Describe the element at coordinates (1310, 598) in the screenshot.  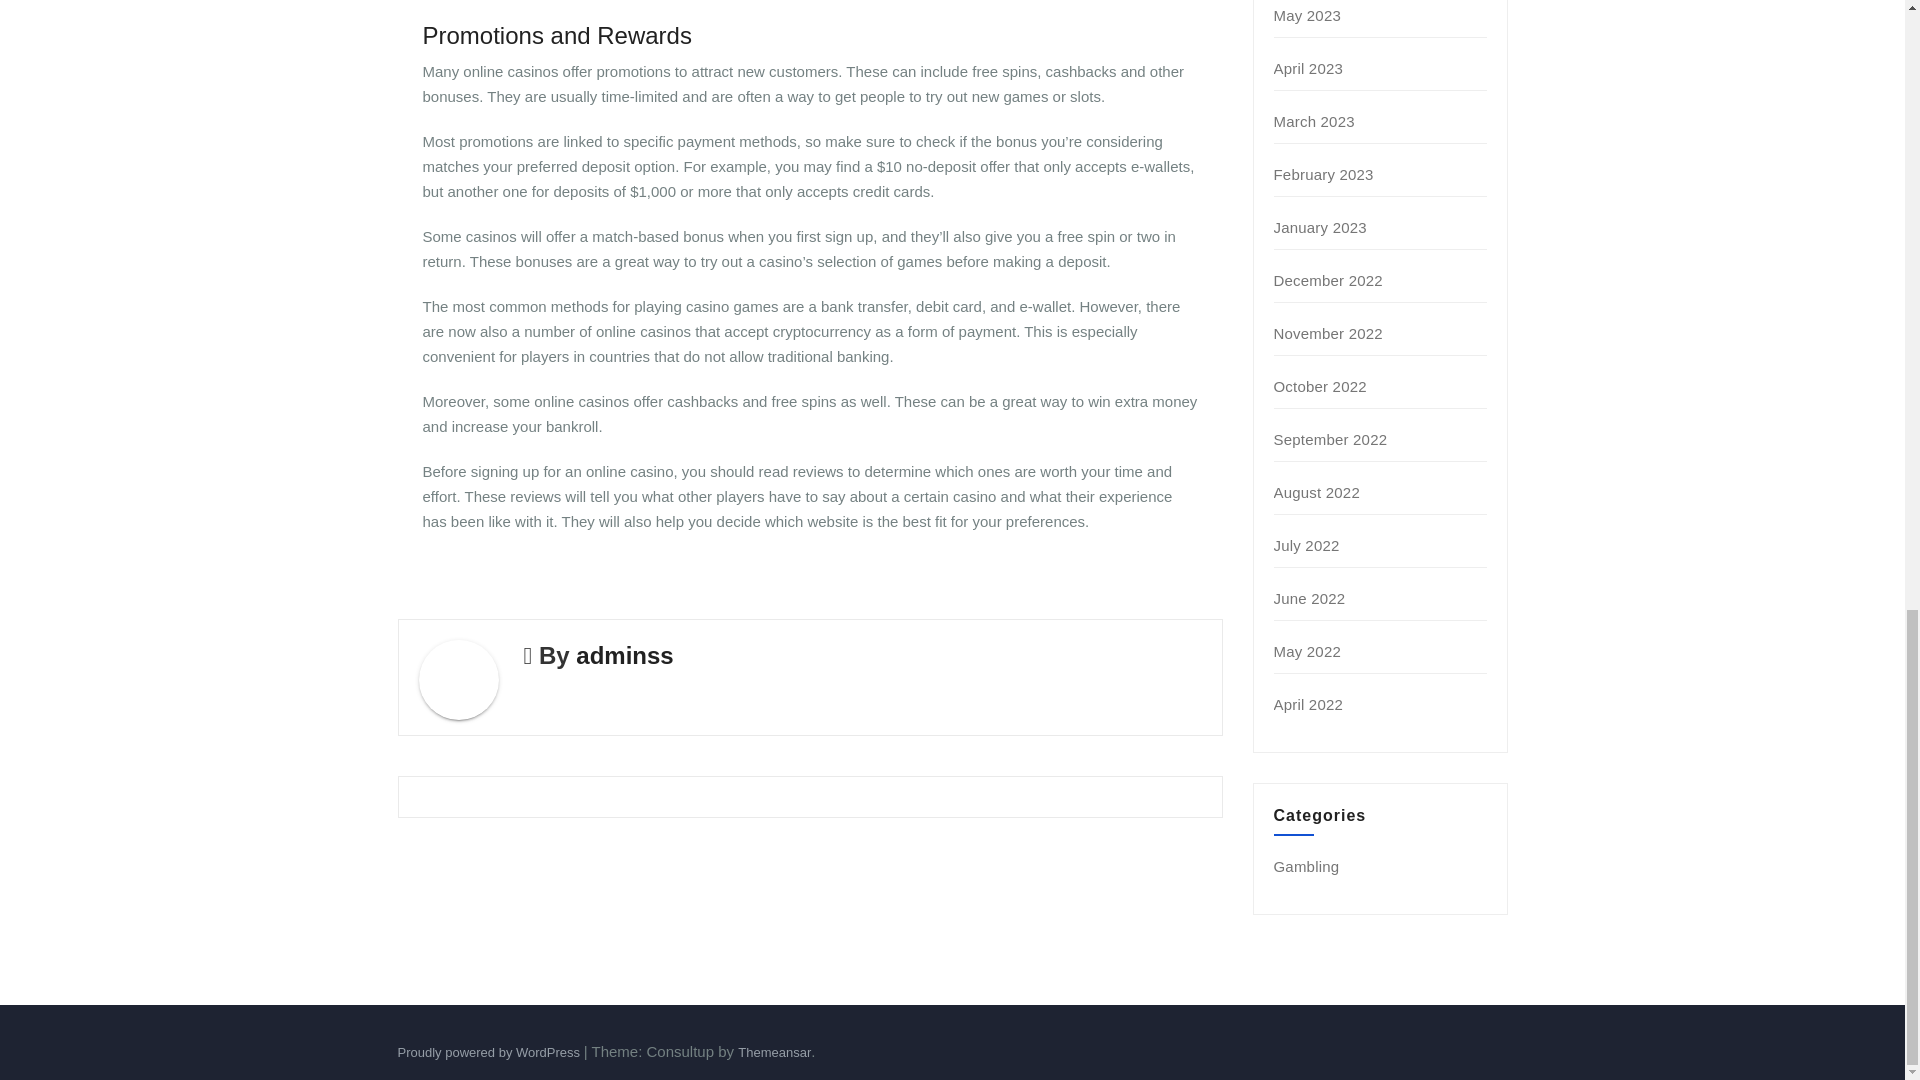
I see `June 2022` at that location.